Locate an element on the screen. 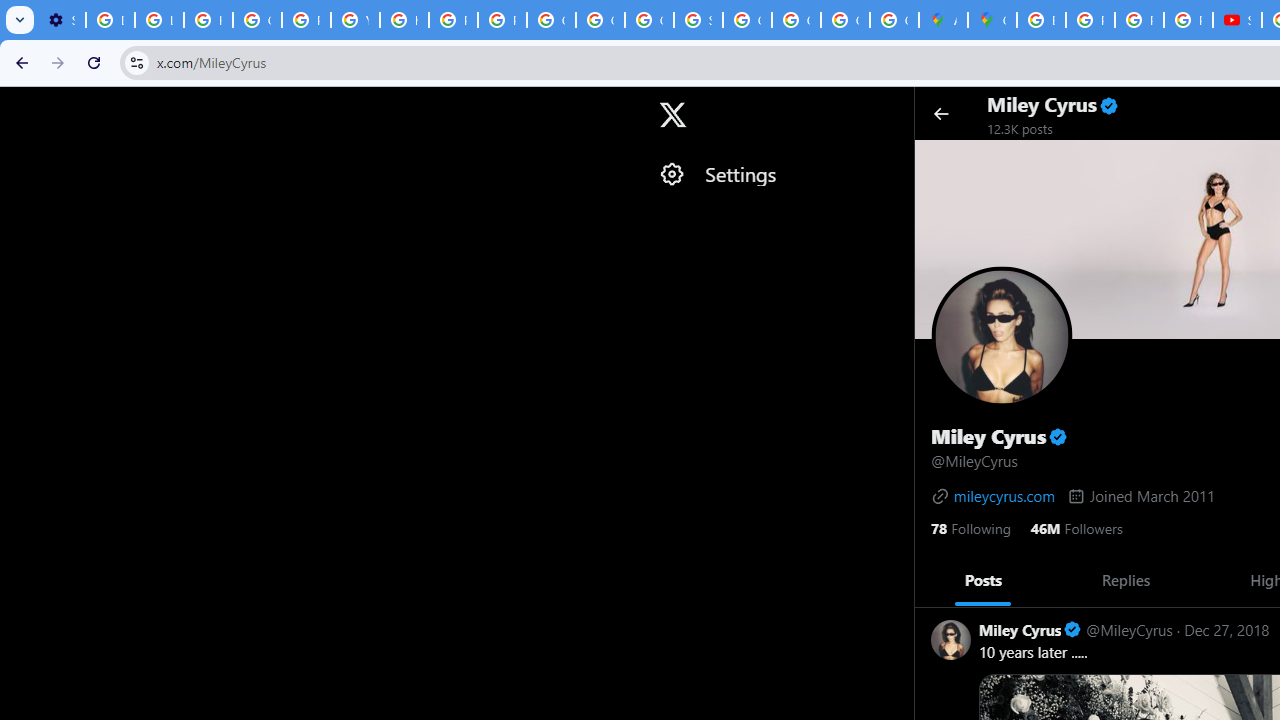 The image size is (1280, 720). YouTube is located at coordinates (356, 20).